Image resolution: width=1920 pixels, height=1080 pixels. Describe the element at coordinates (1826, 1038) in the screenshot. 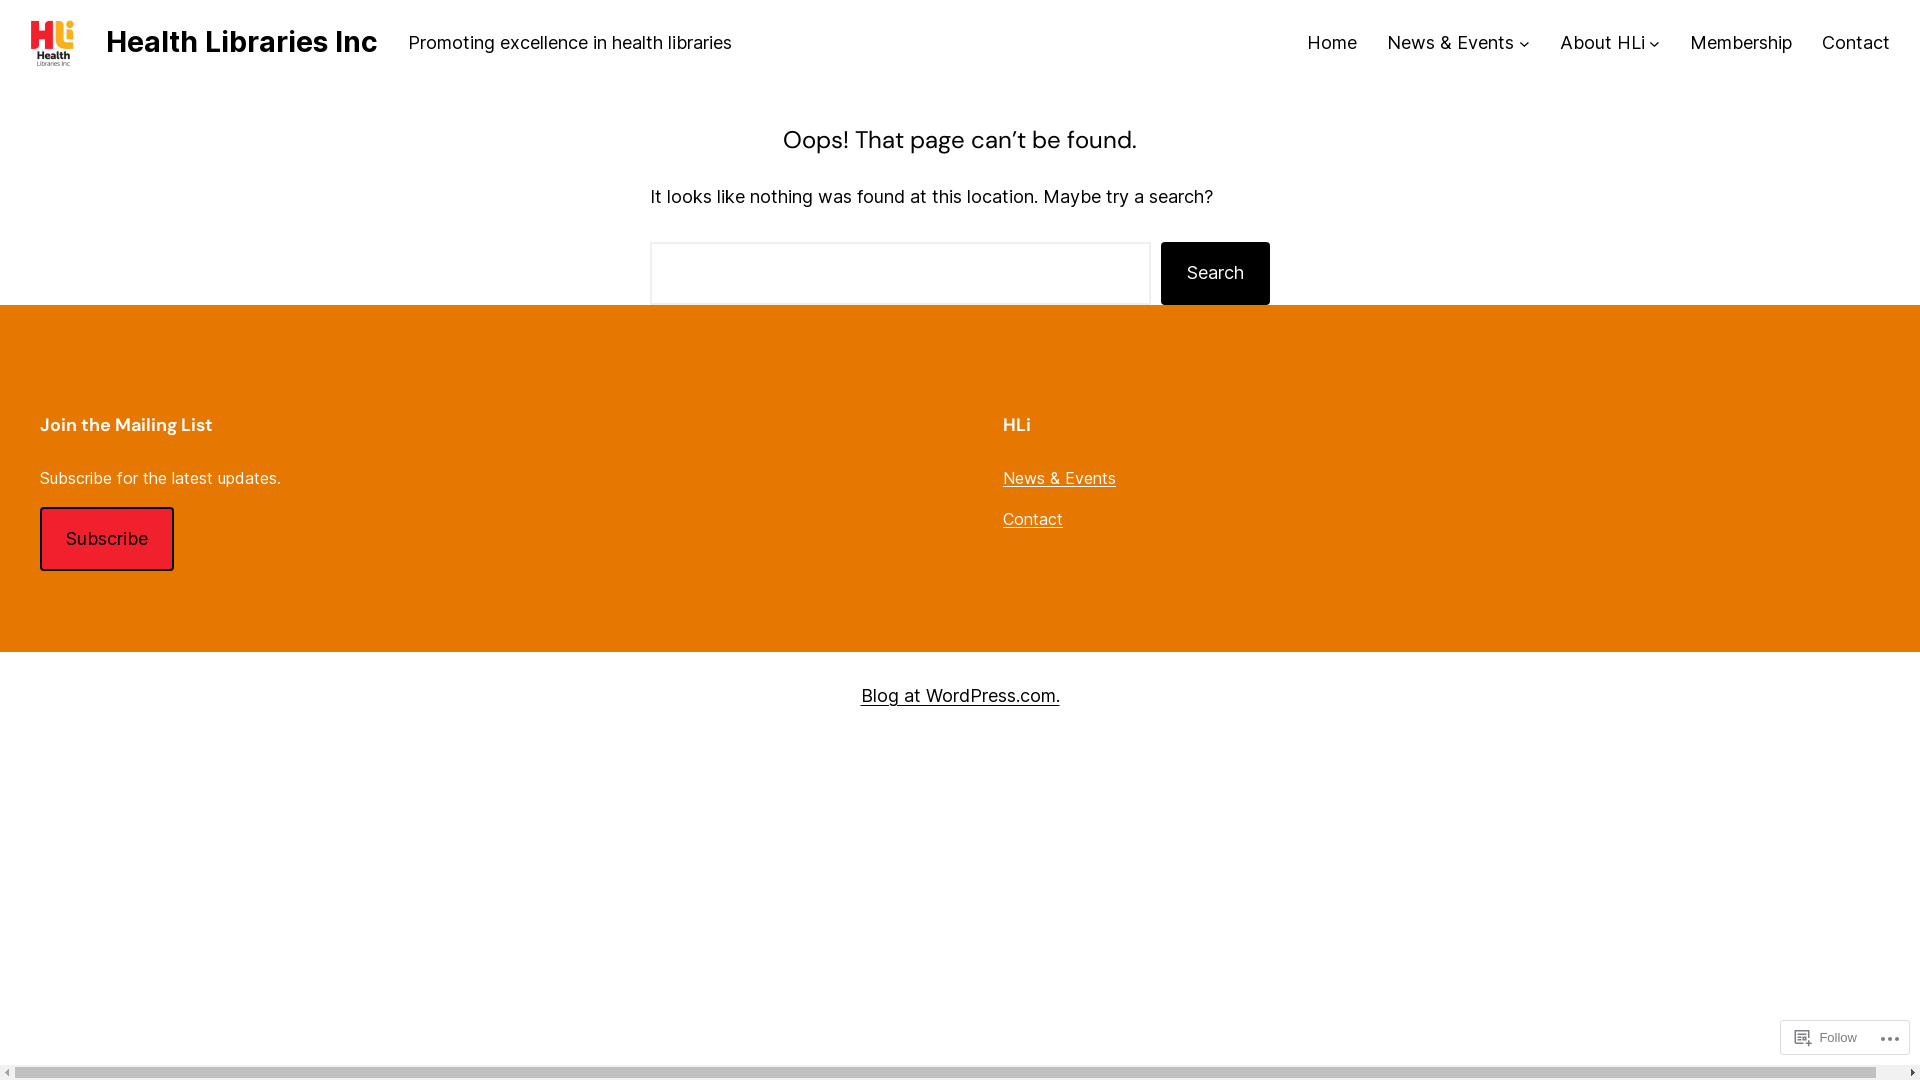

I see `Follow` at that location.